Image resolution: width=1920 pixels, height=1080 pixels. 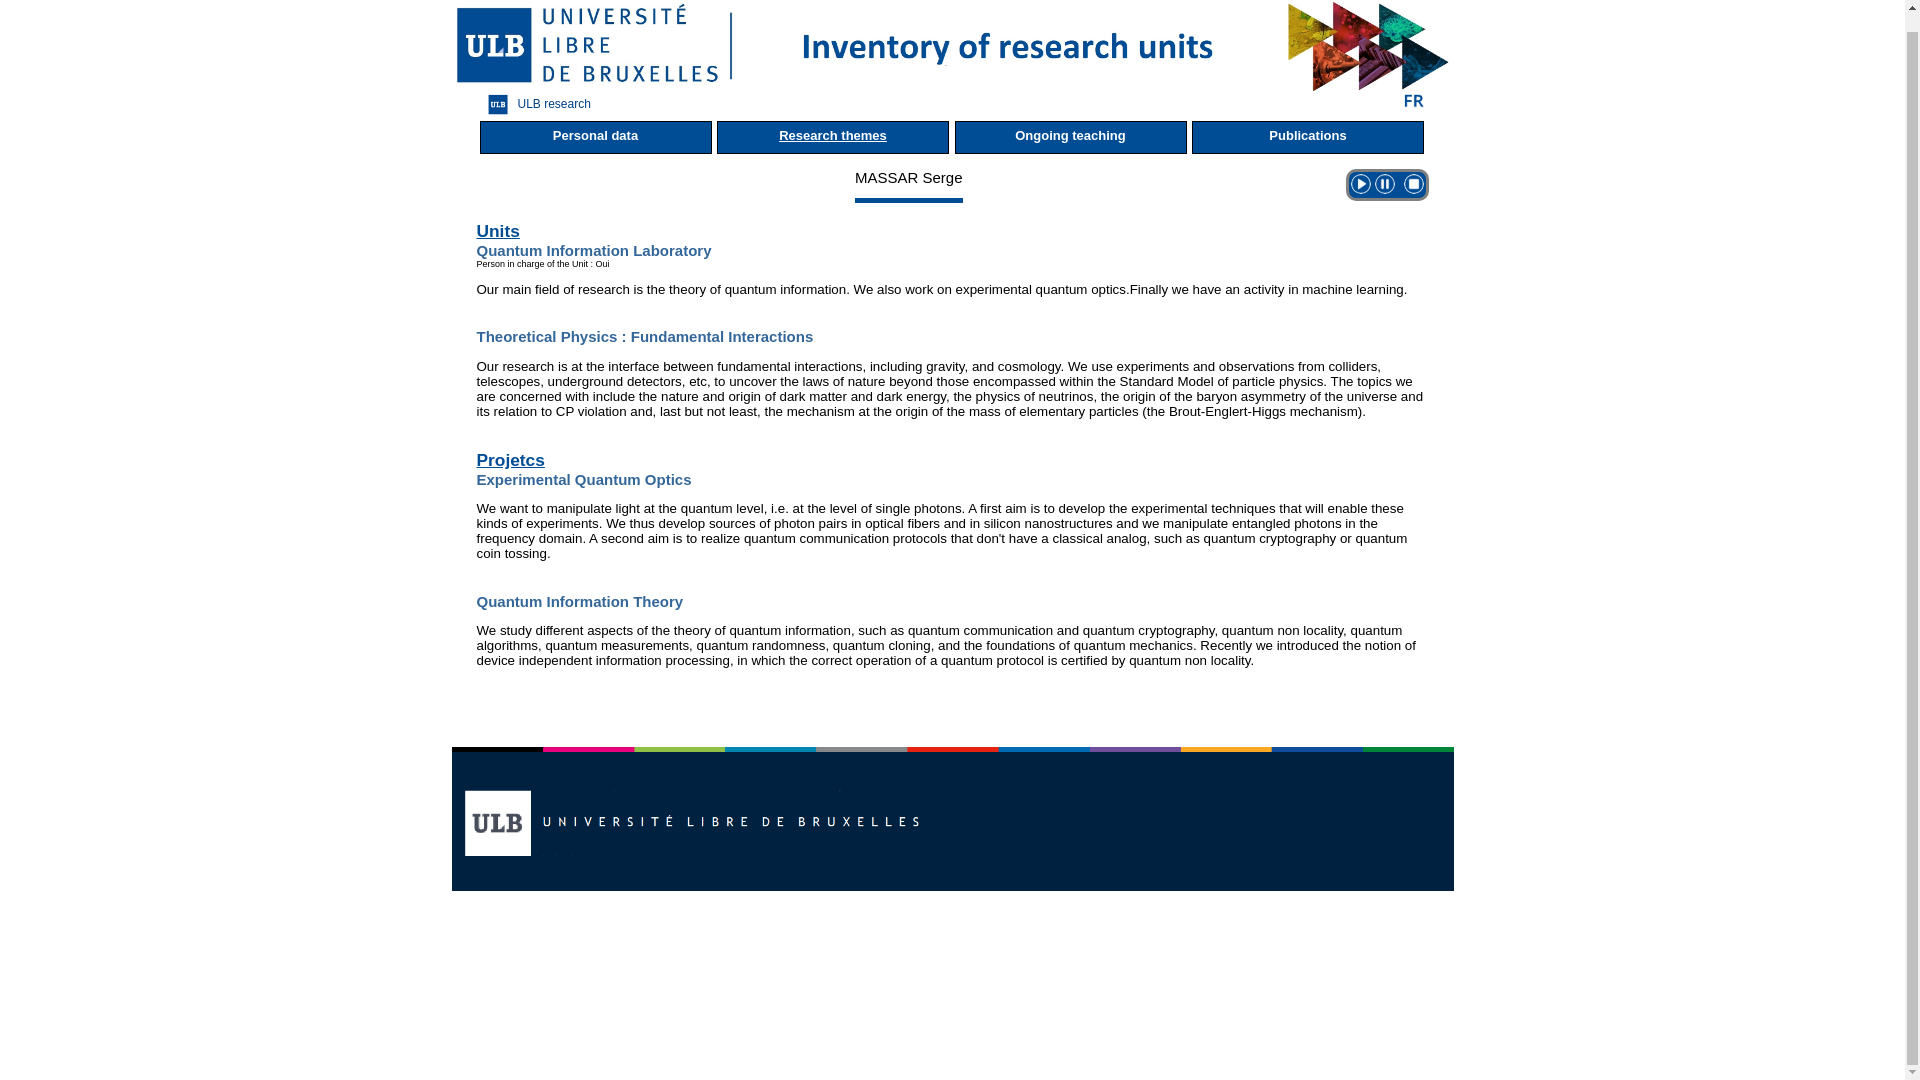 I want to click on Personal data, so click(x=596, y=137).